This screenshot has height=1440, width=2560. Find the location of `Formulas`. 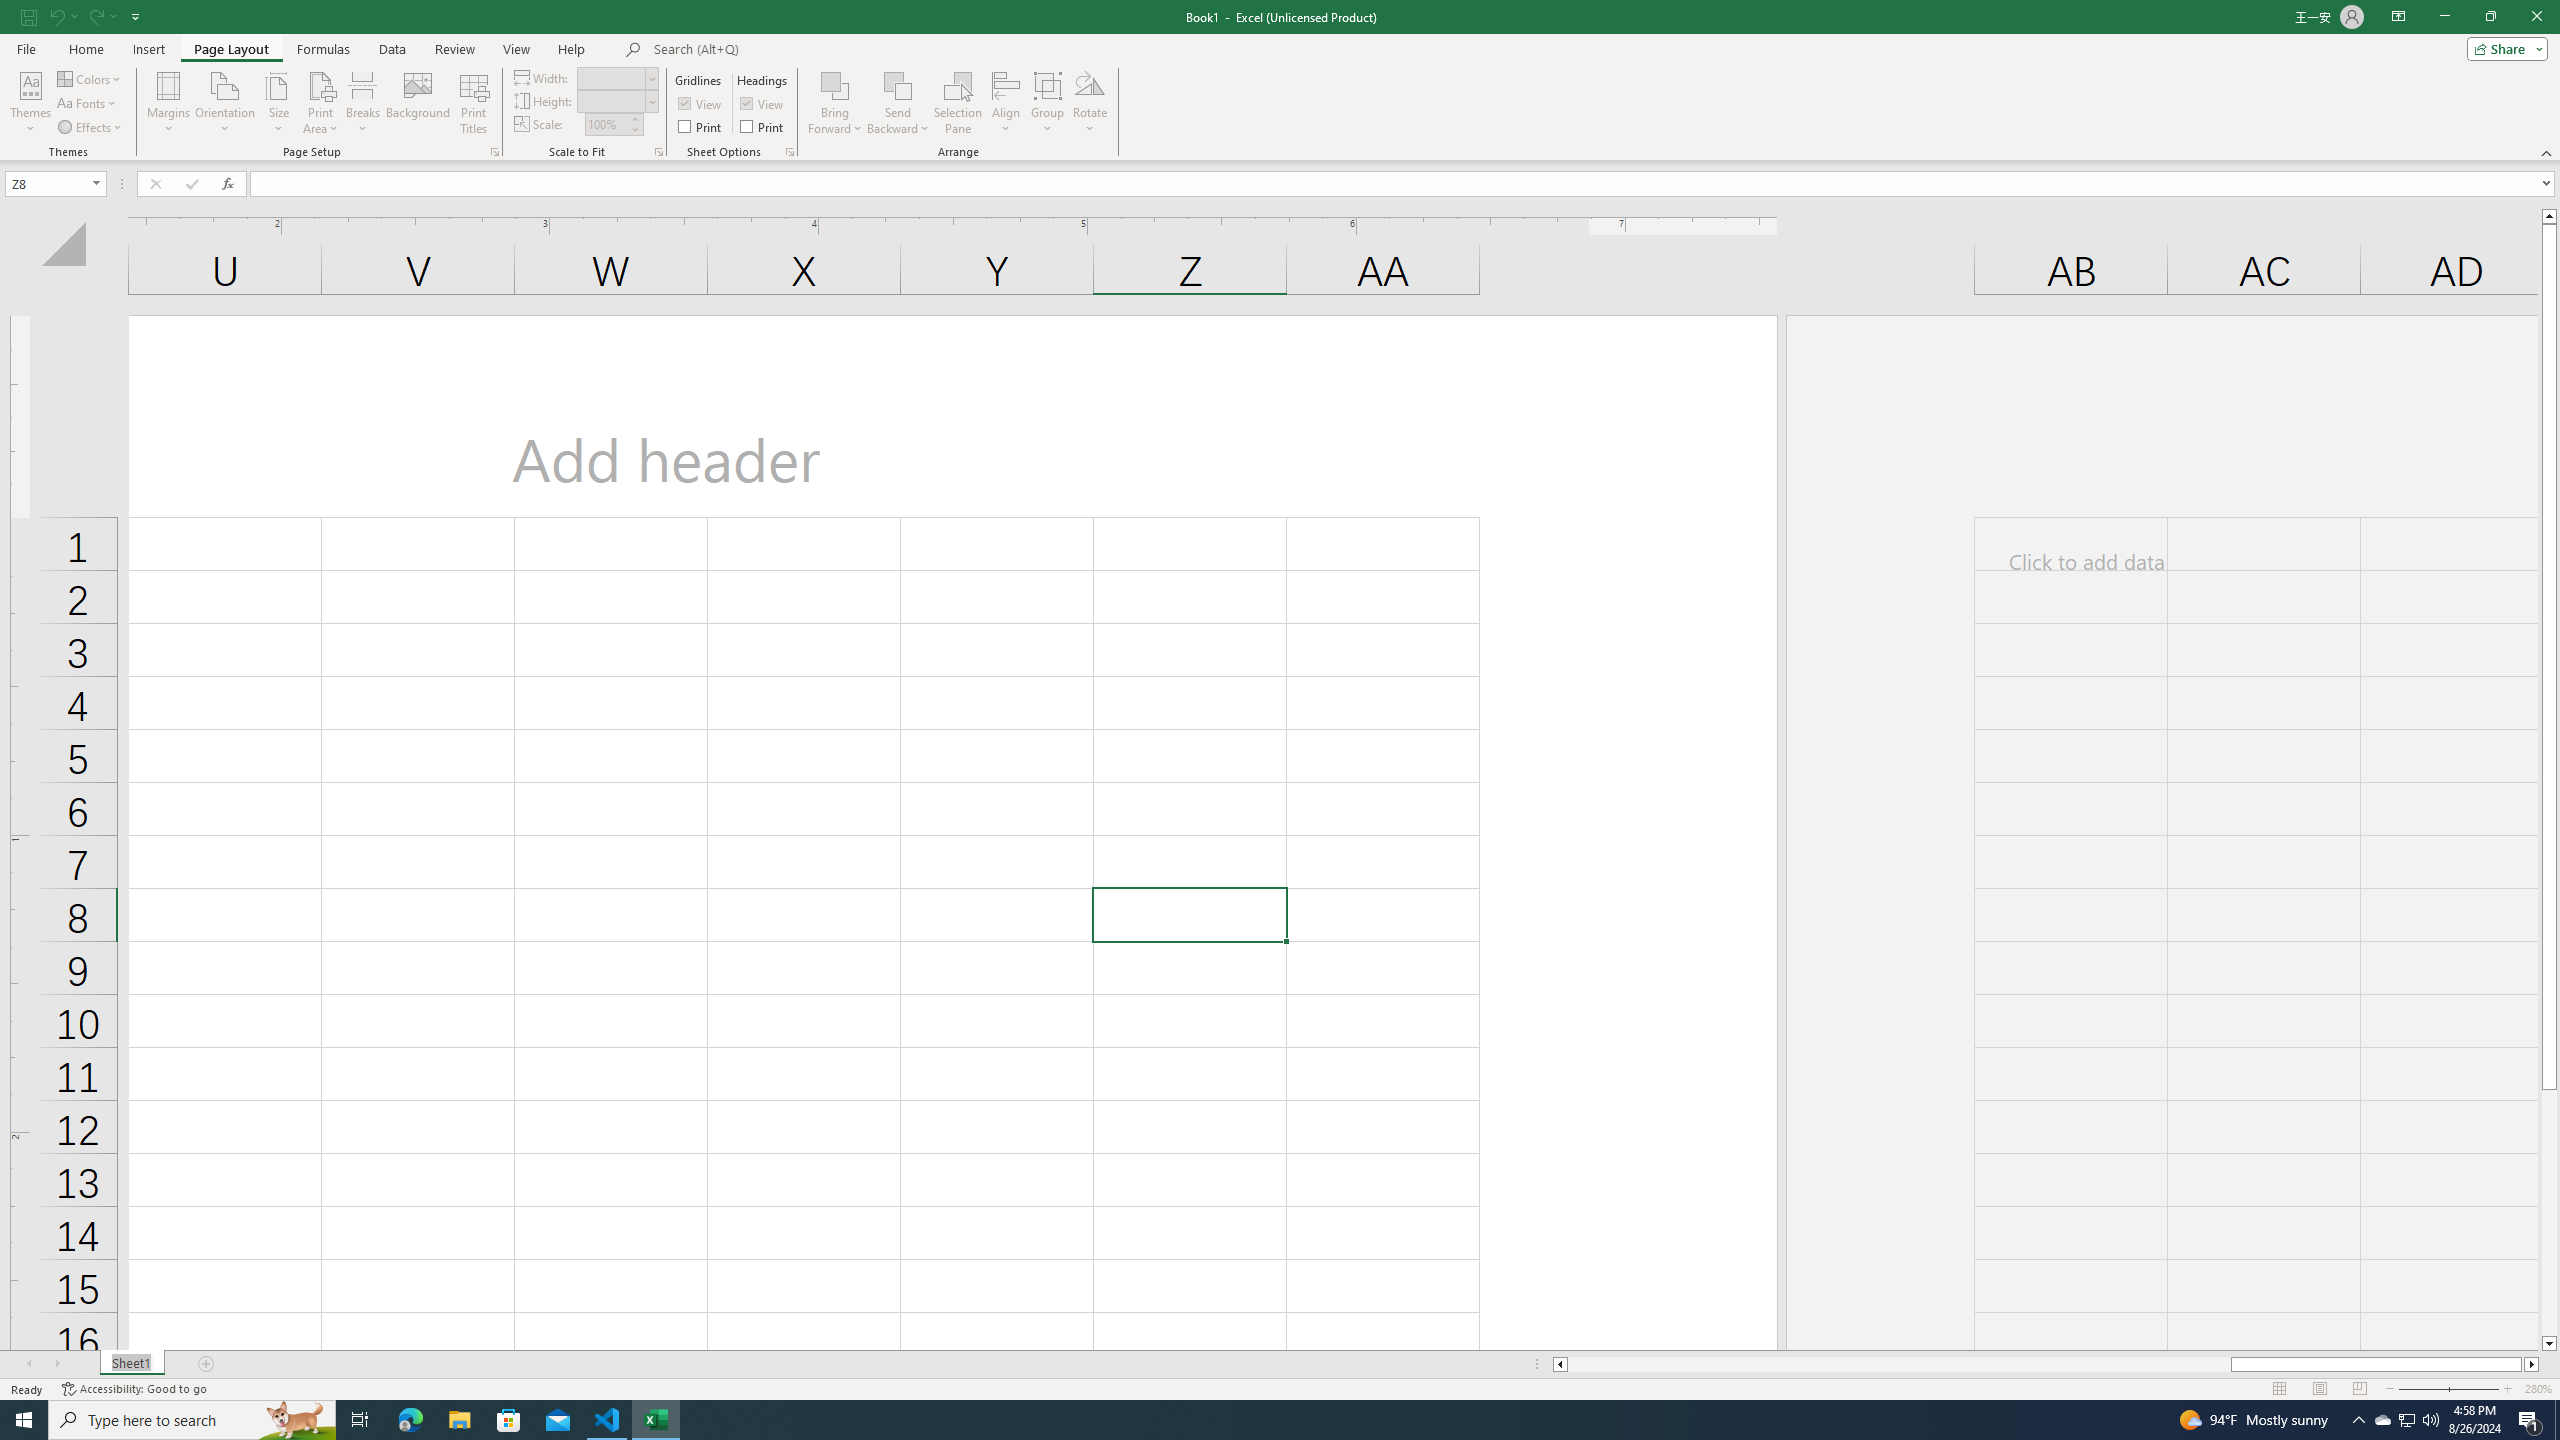

Formulas is located at coordinates (325, 49).